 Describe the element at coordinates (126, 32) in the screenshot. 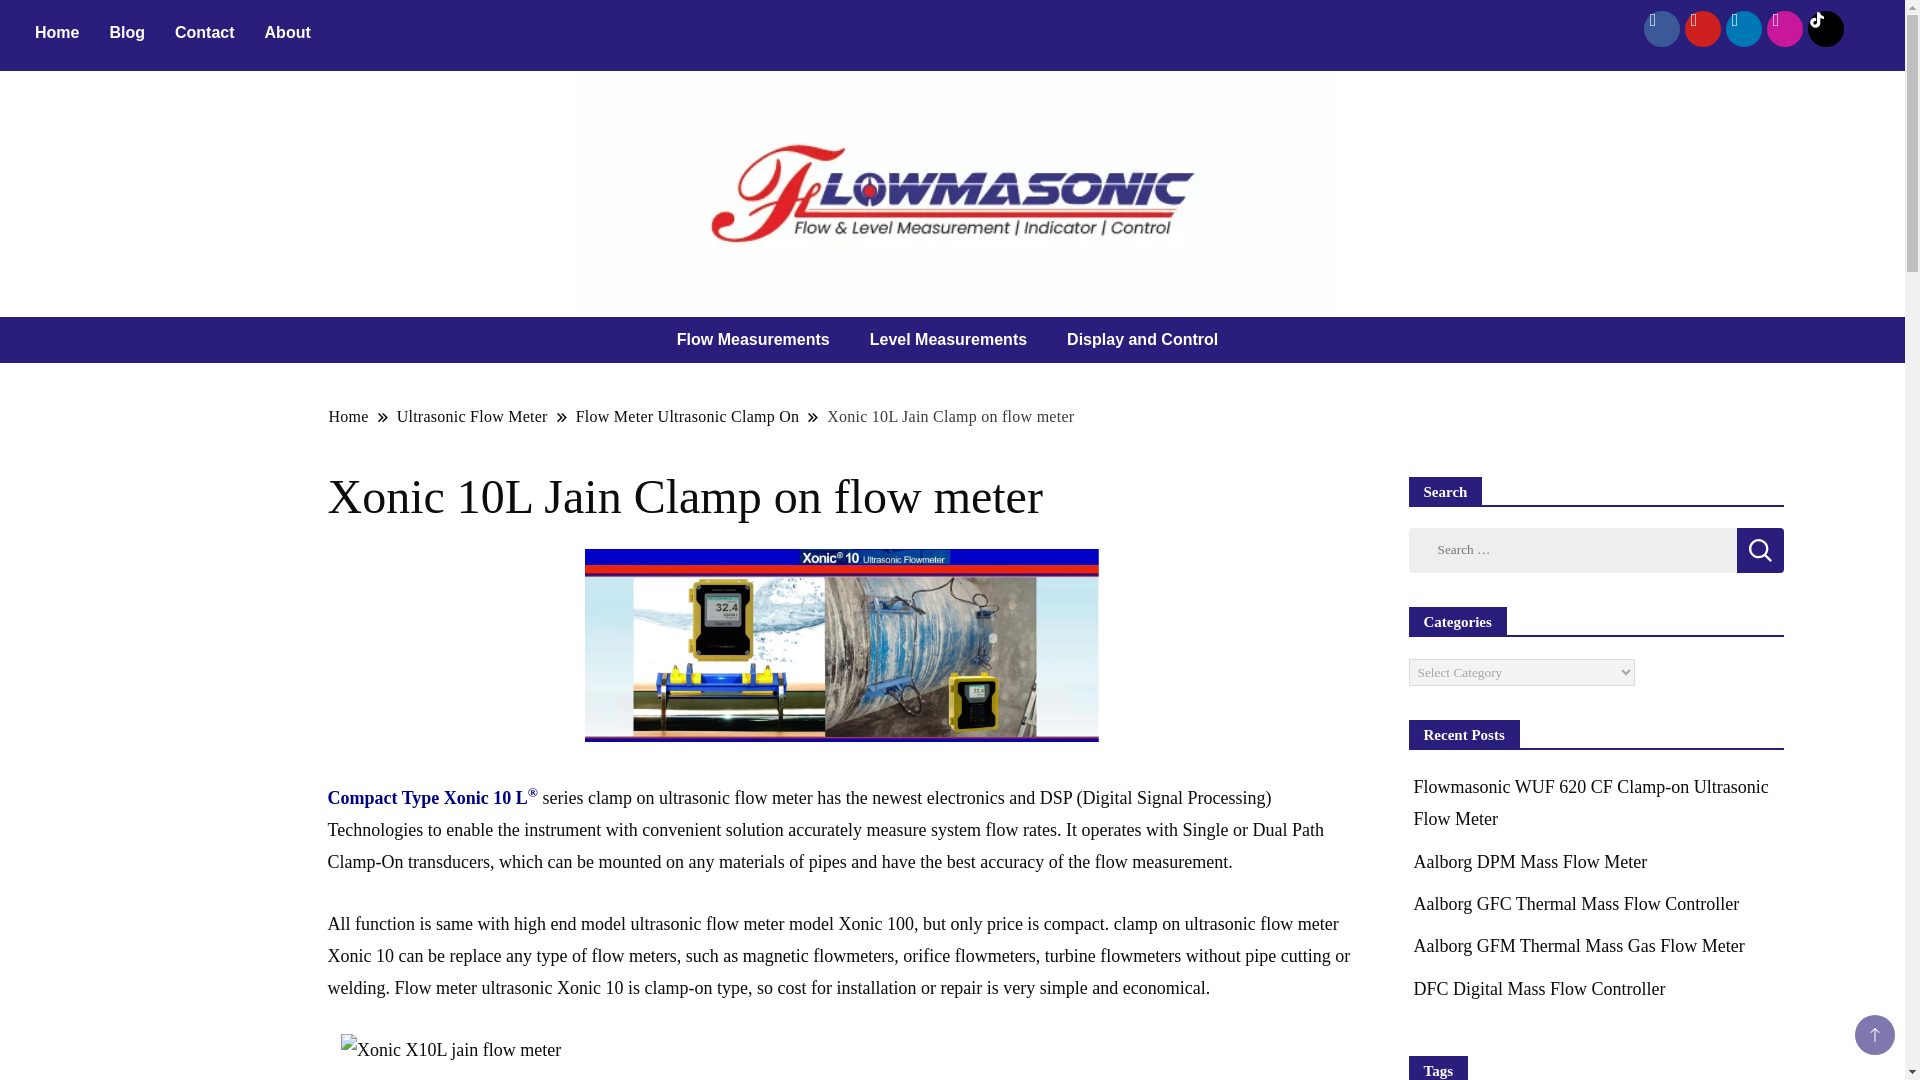

I see `Blog` at that location.